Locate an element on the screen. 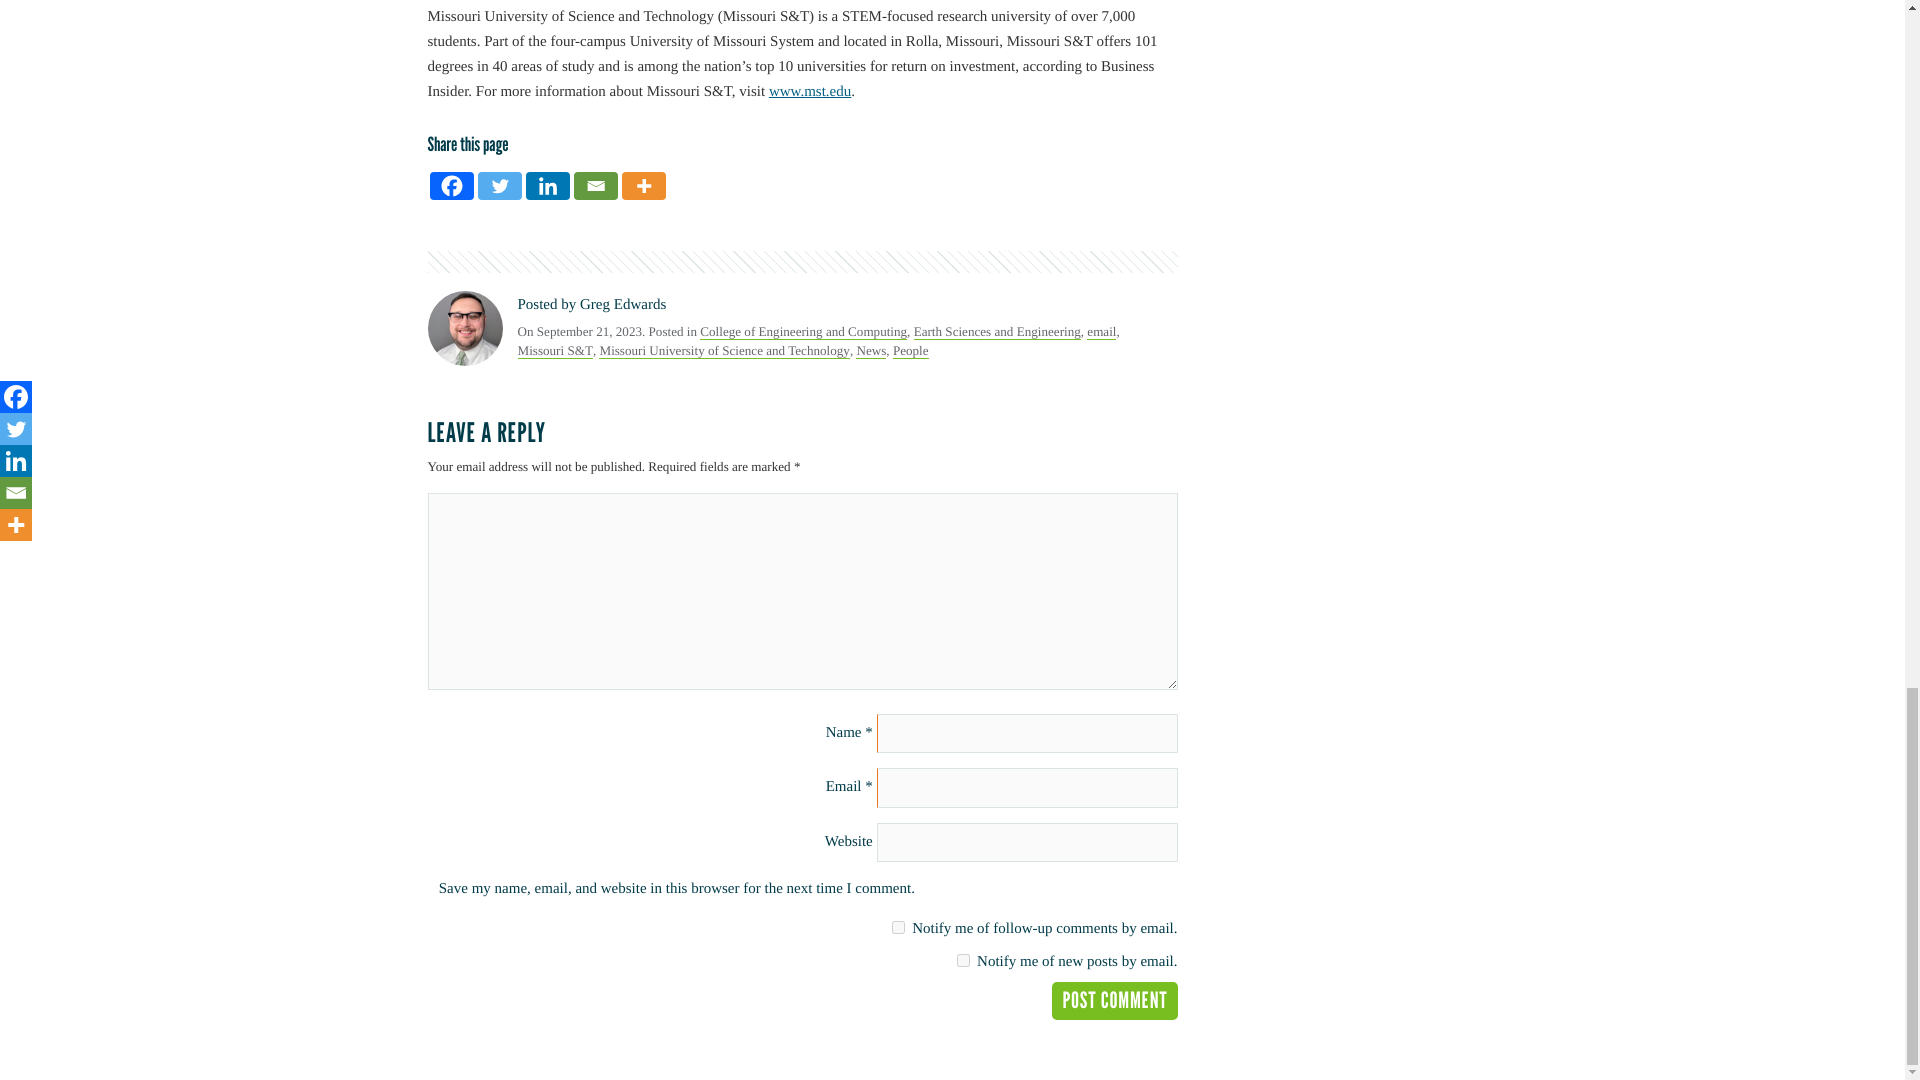 This screenshot has width=1920, height=1080. Facebook is located at coordinates (452, 185).